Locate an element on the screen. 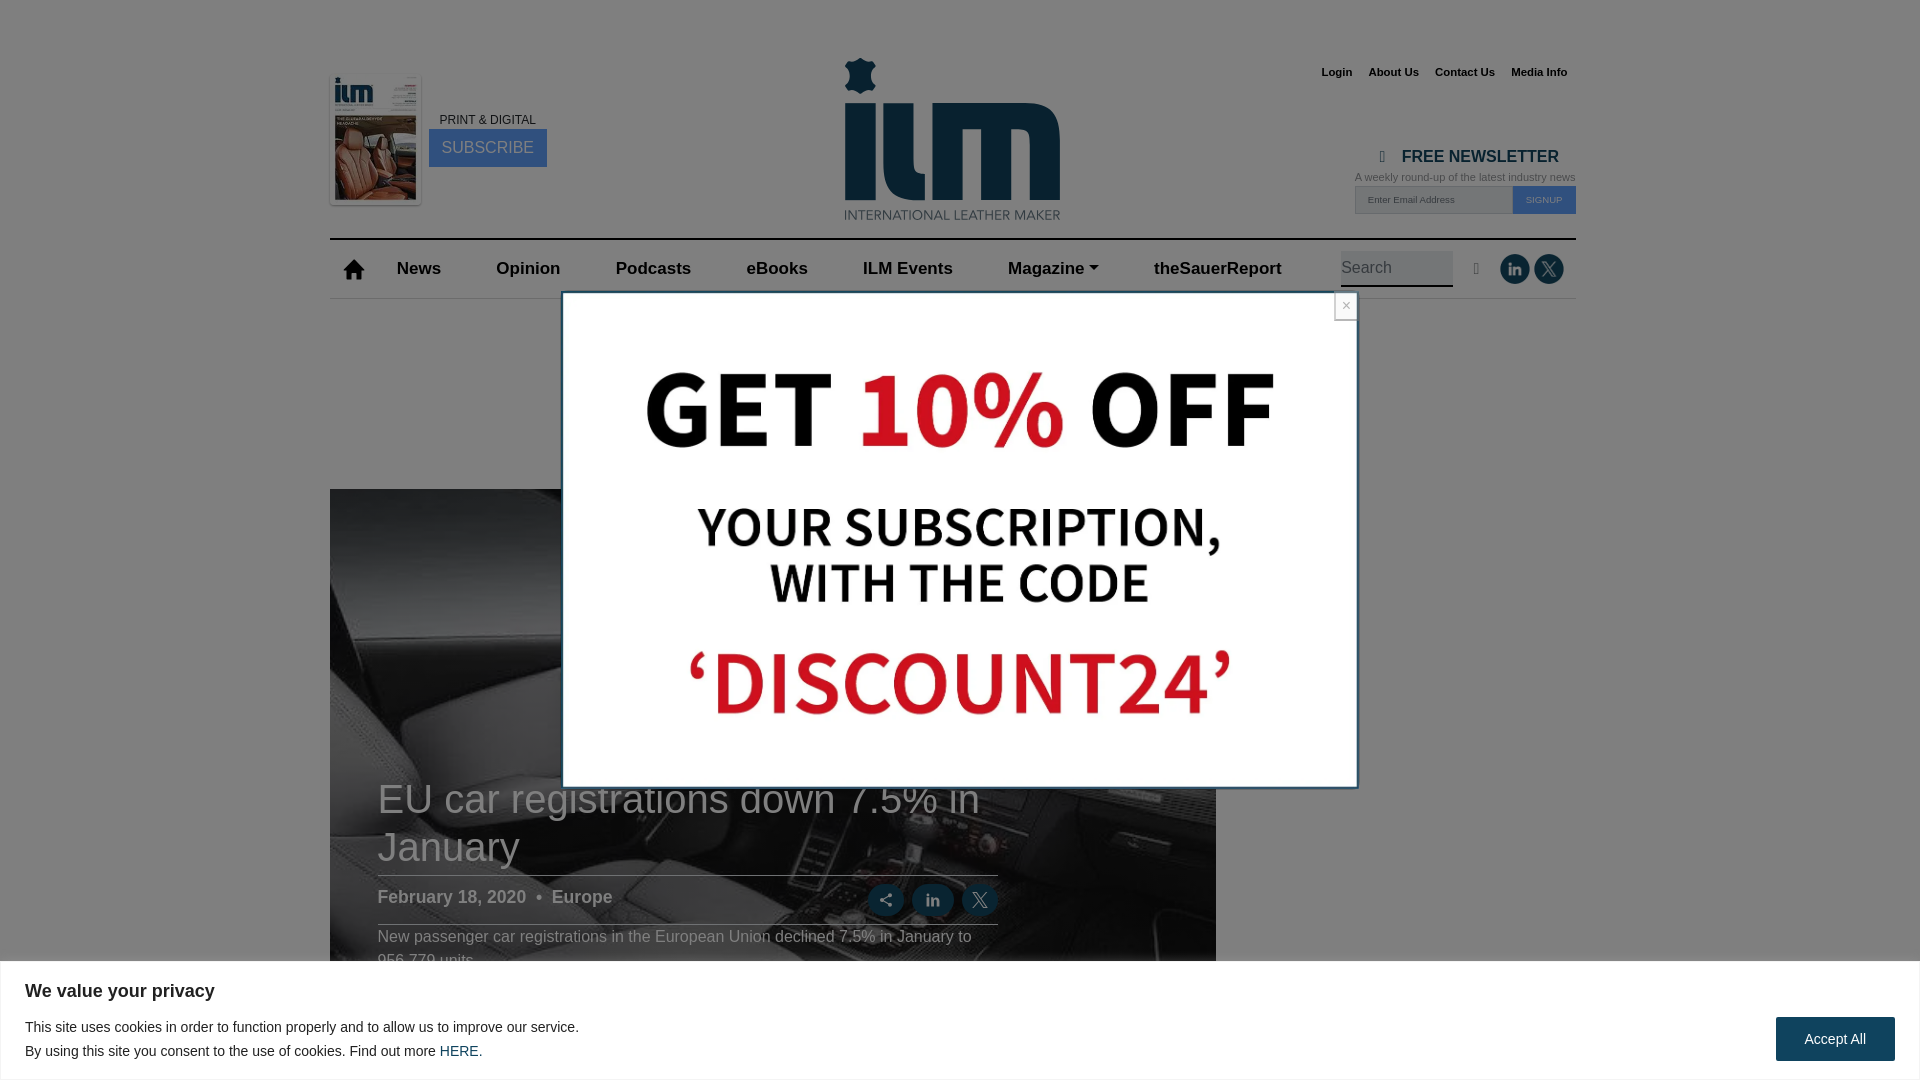 Image resolution: width=1920 pixels, height=1080 pixels. theSauerReport is located at coordinates (1217, 269).